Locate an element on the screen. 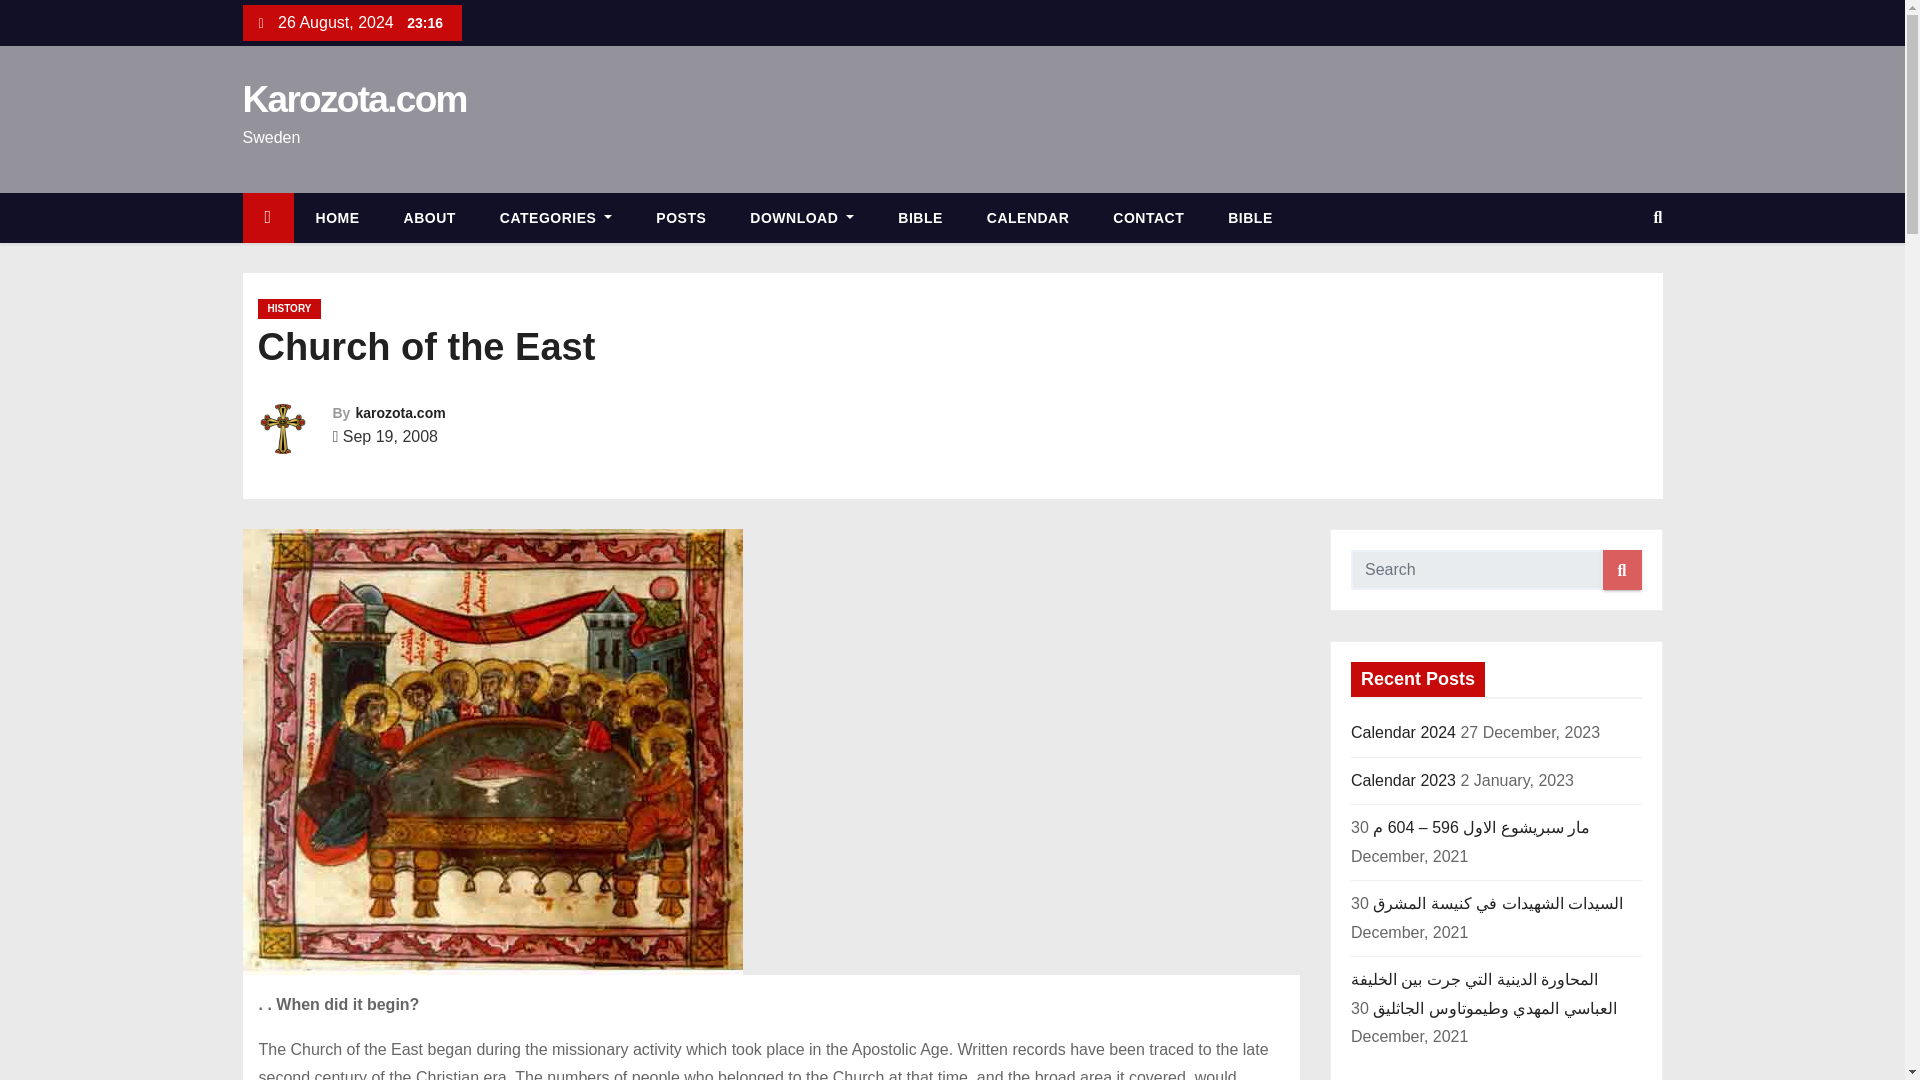  HISTORY is located at coordinates (290, 308).